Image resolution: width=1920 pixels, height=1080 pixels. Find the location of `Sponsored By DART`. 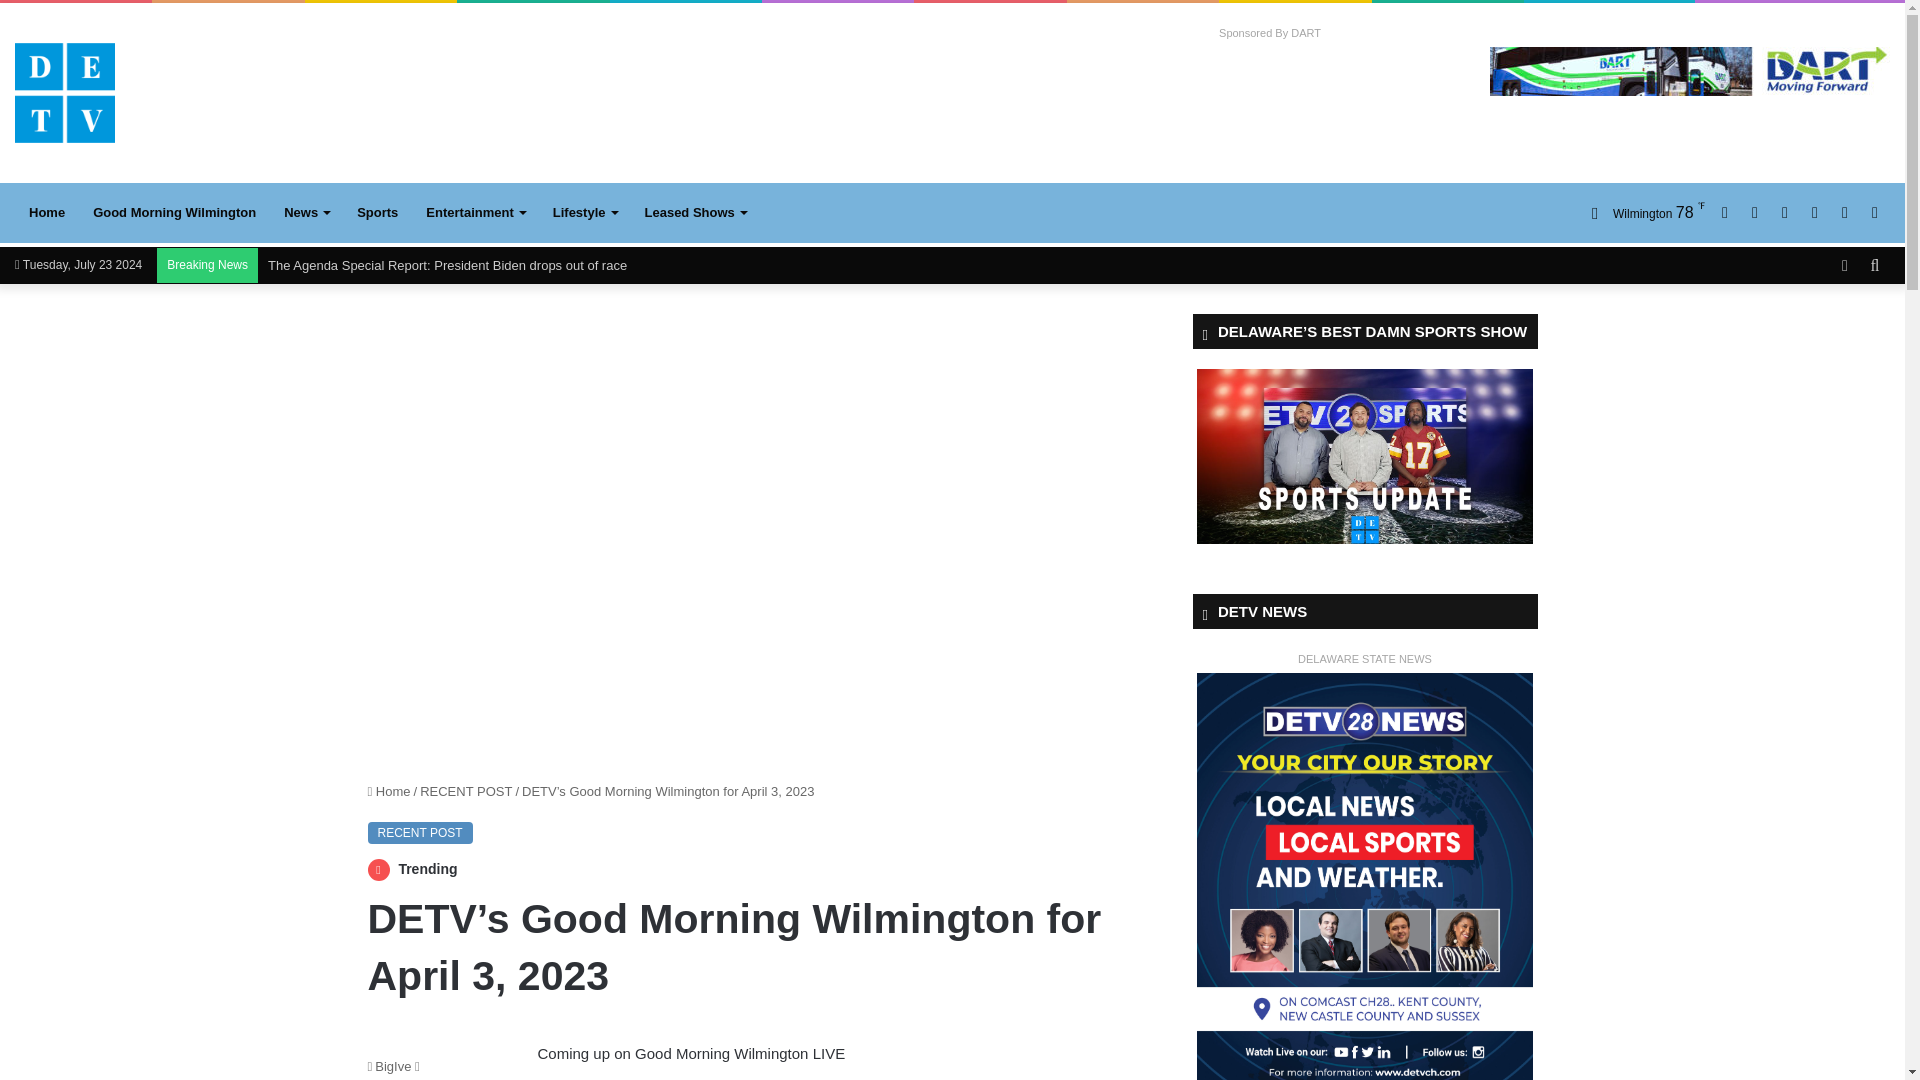

Sponsored By DART is located at coordinates (1270, 33).